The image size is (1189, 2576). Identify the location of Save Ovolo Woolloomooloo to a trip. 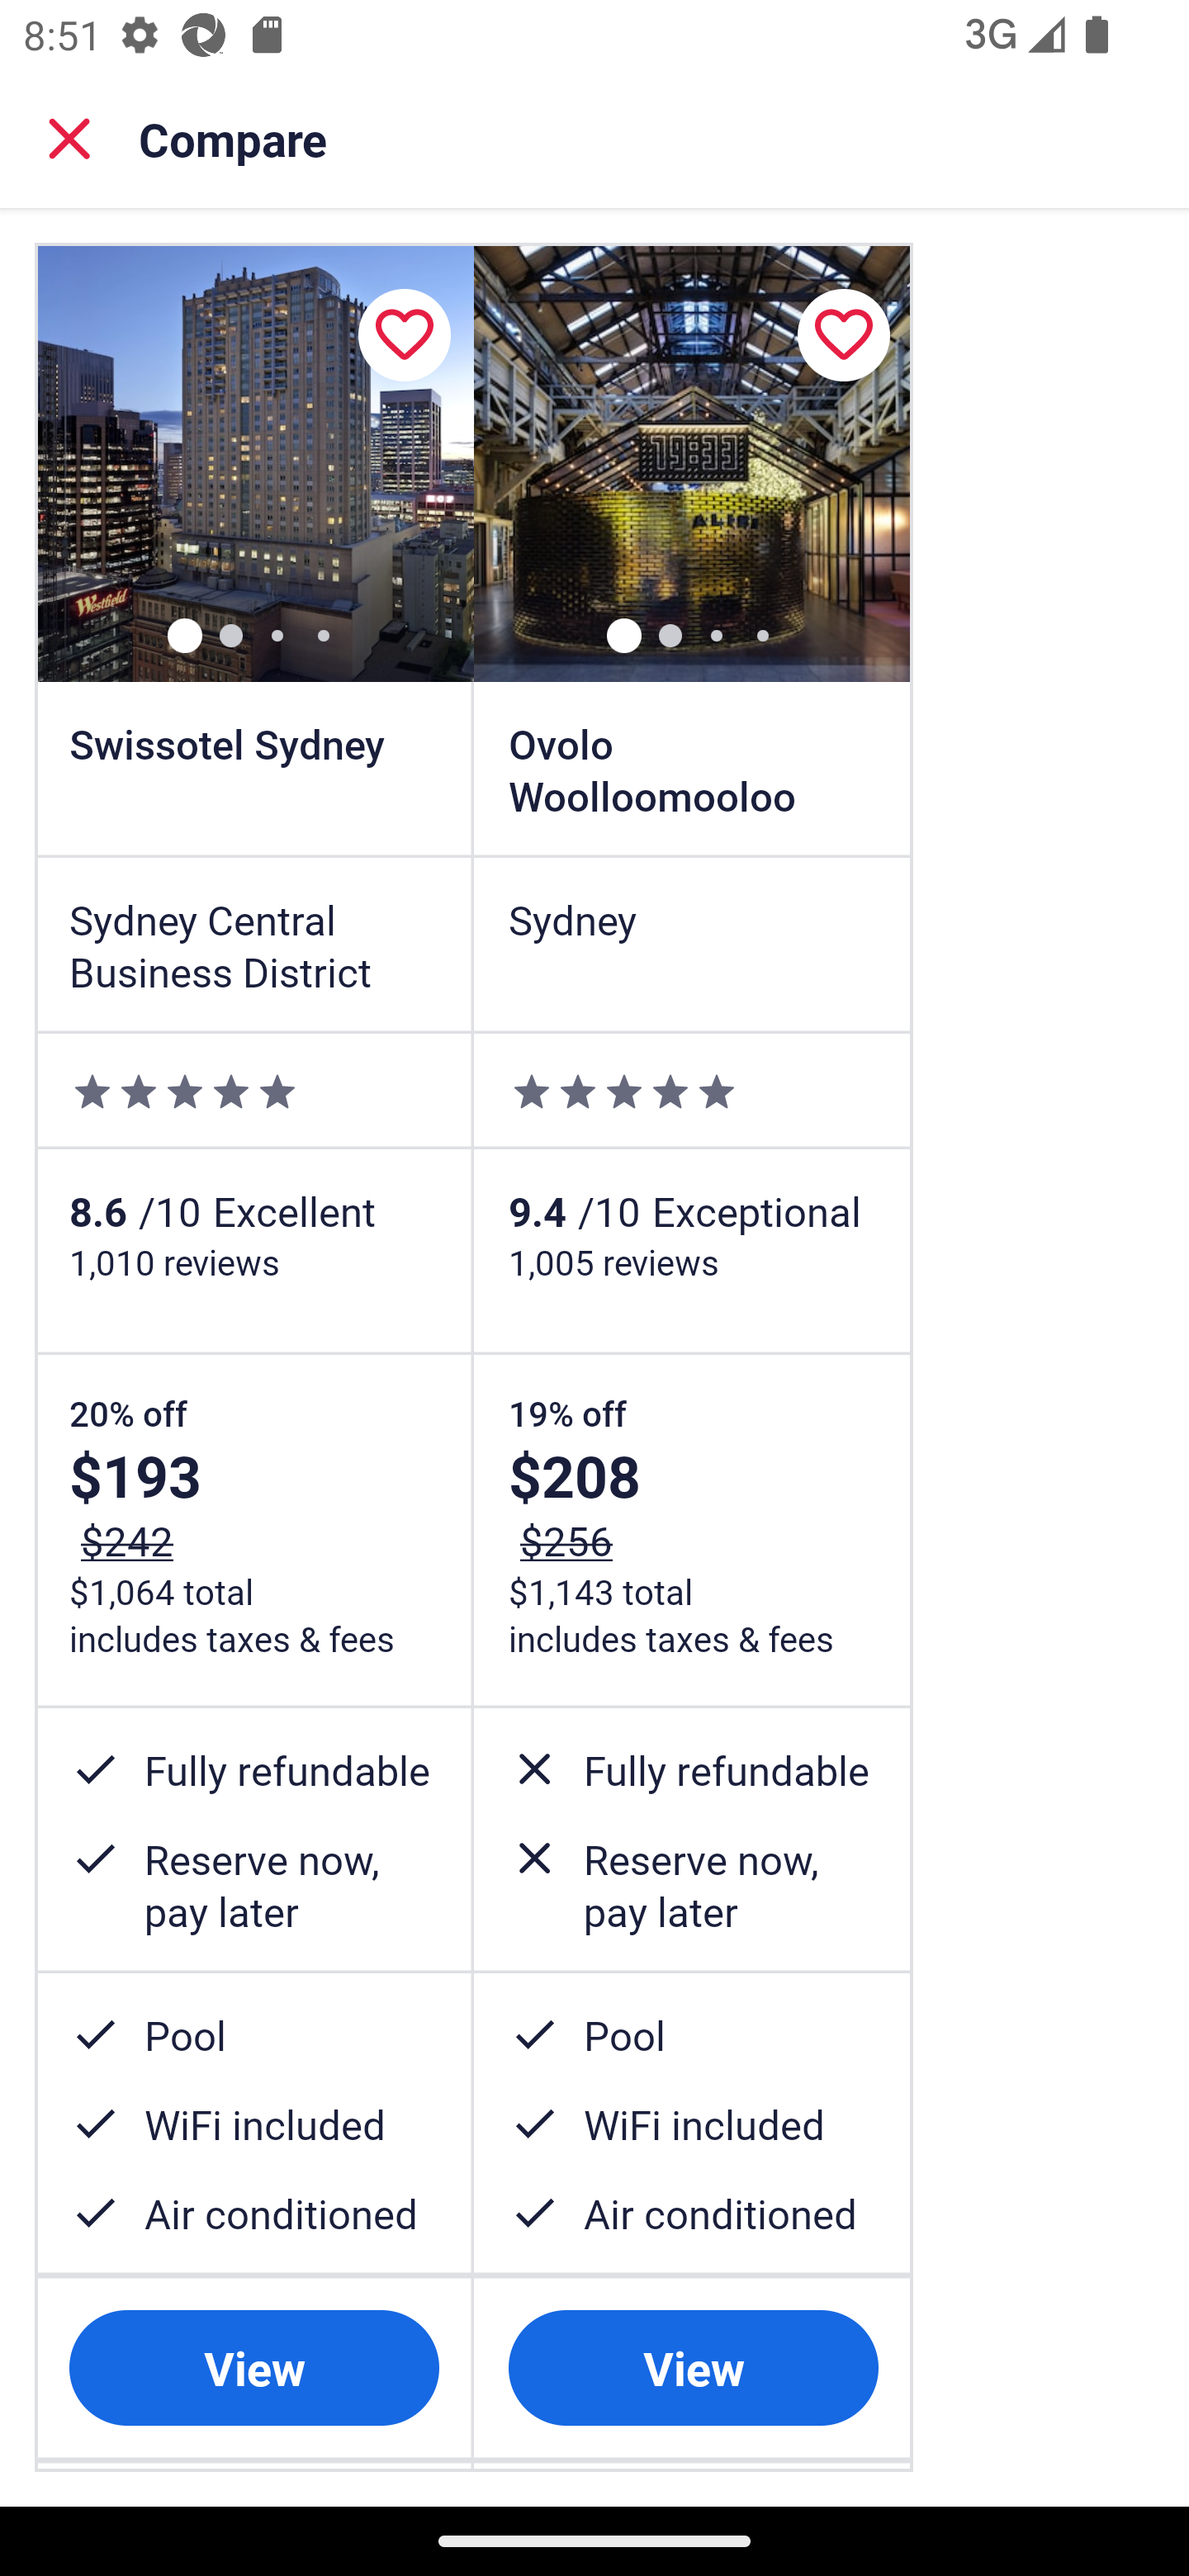
(843, 334).